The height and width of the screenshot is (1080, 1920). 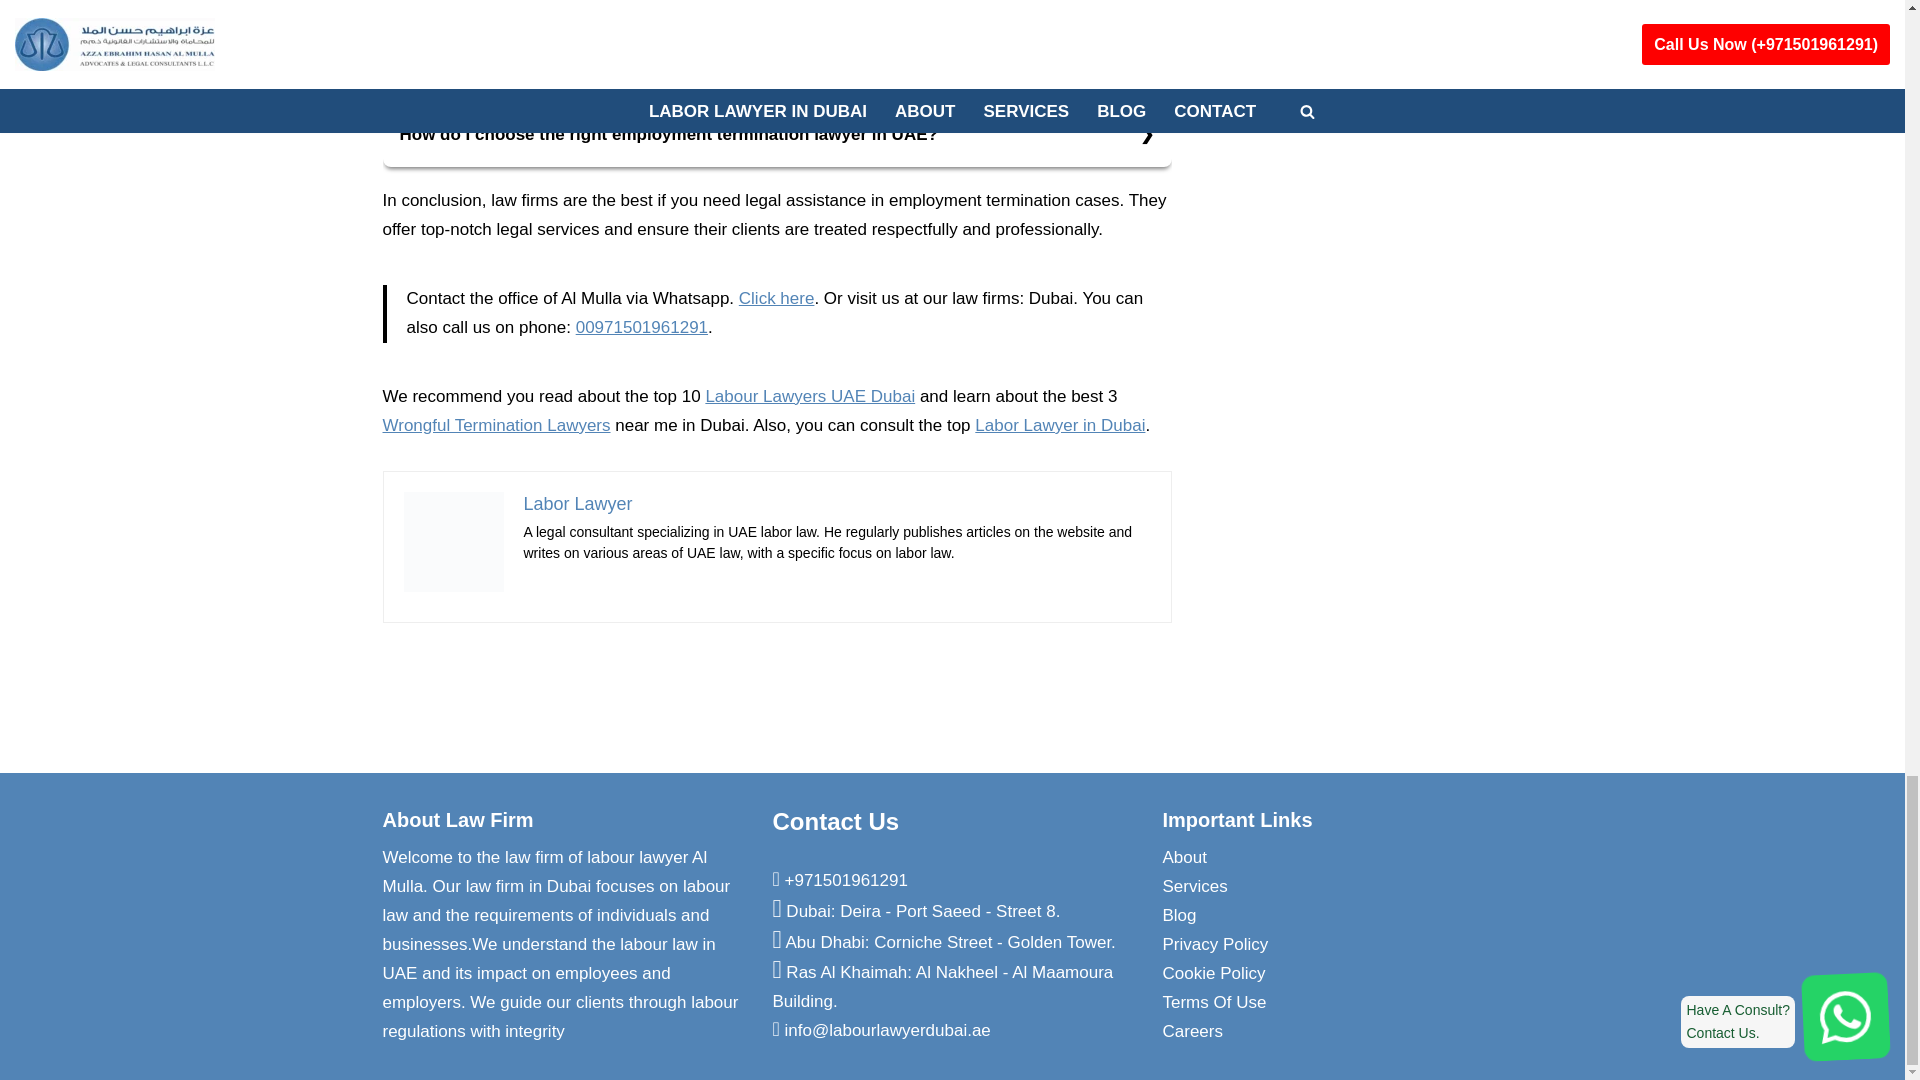 I want to click on Labor Lawyer in Dubai, so click(x=1060, y=425).